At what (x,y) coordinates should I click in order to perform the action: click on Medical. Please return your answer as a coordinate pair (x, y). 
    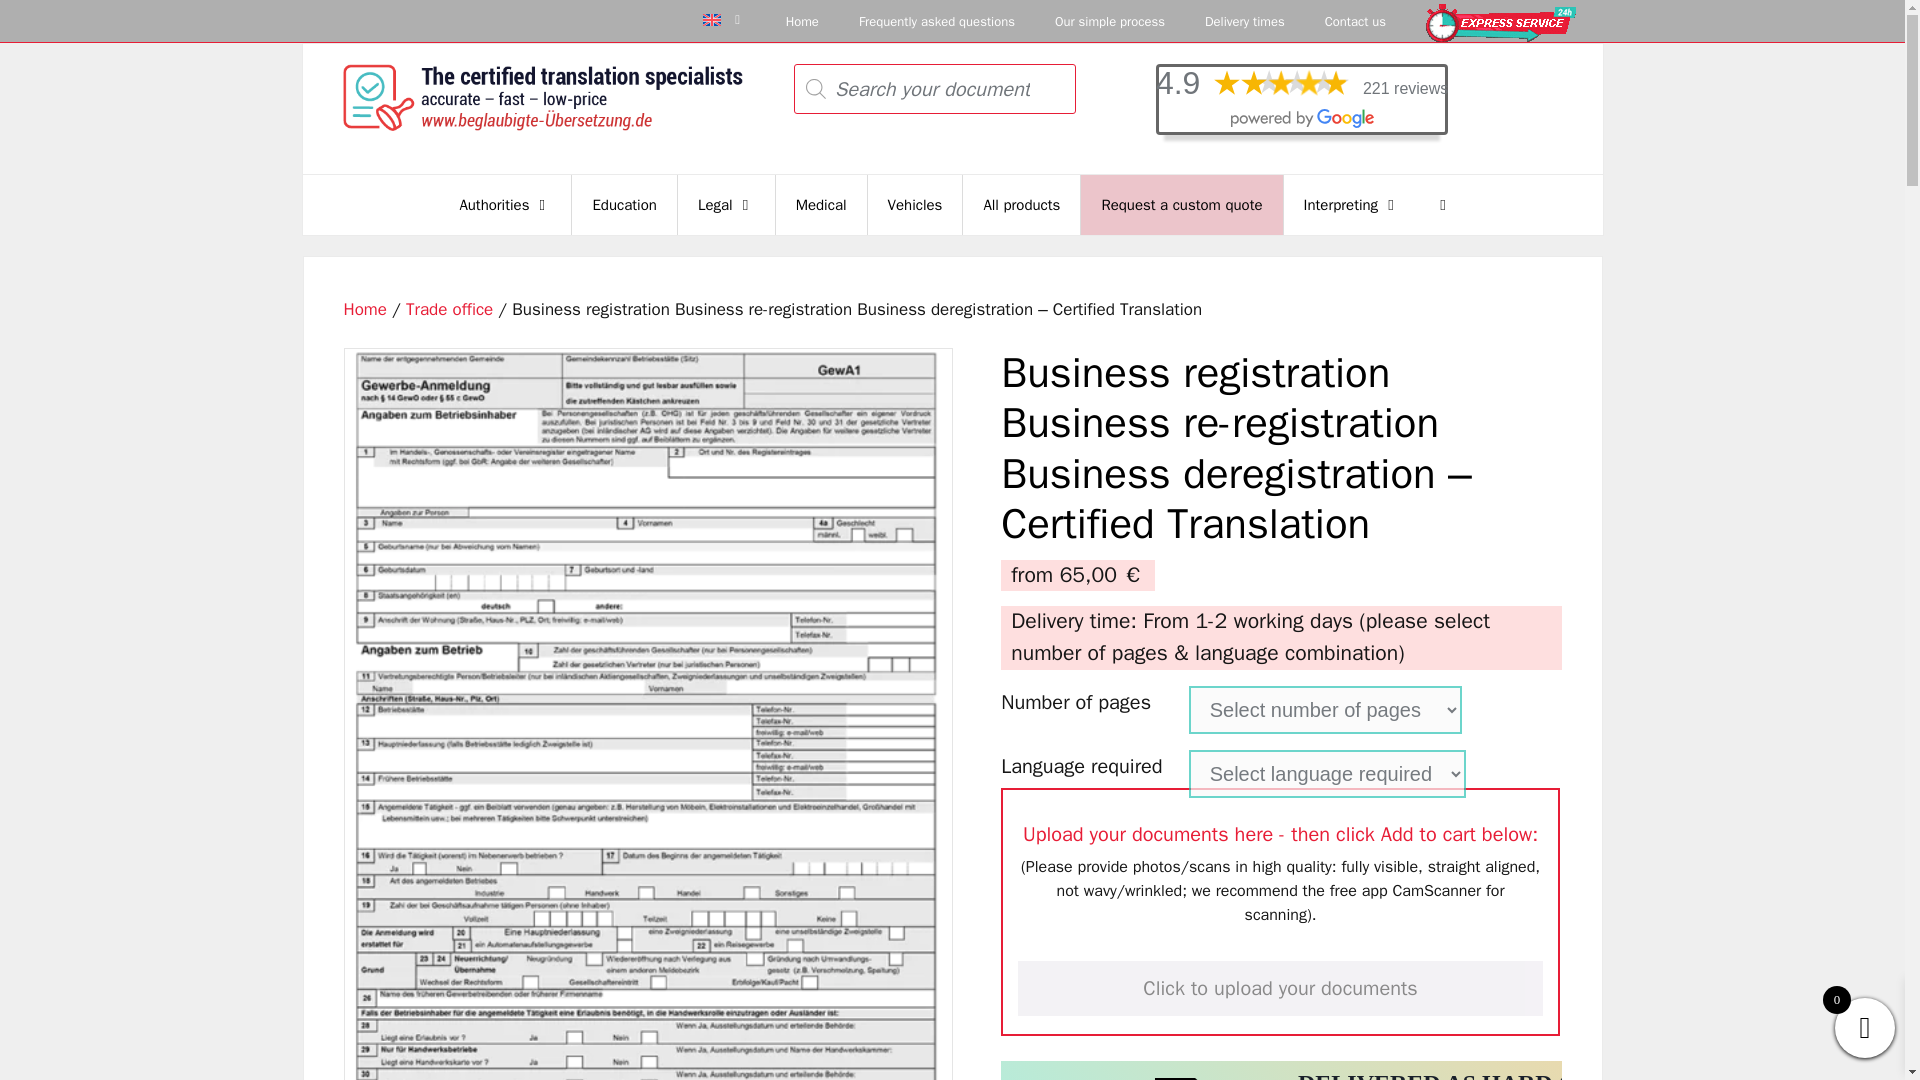
    Looking at the image, I should click on (821, 204).